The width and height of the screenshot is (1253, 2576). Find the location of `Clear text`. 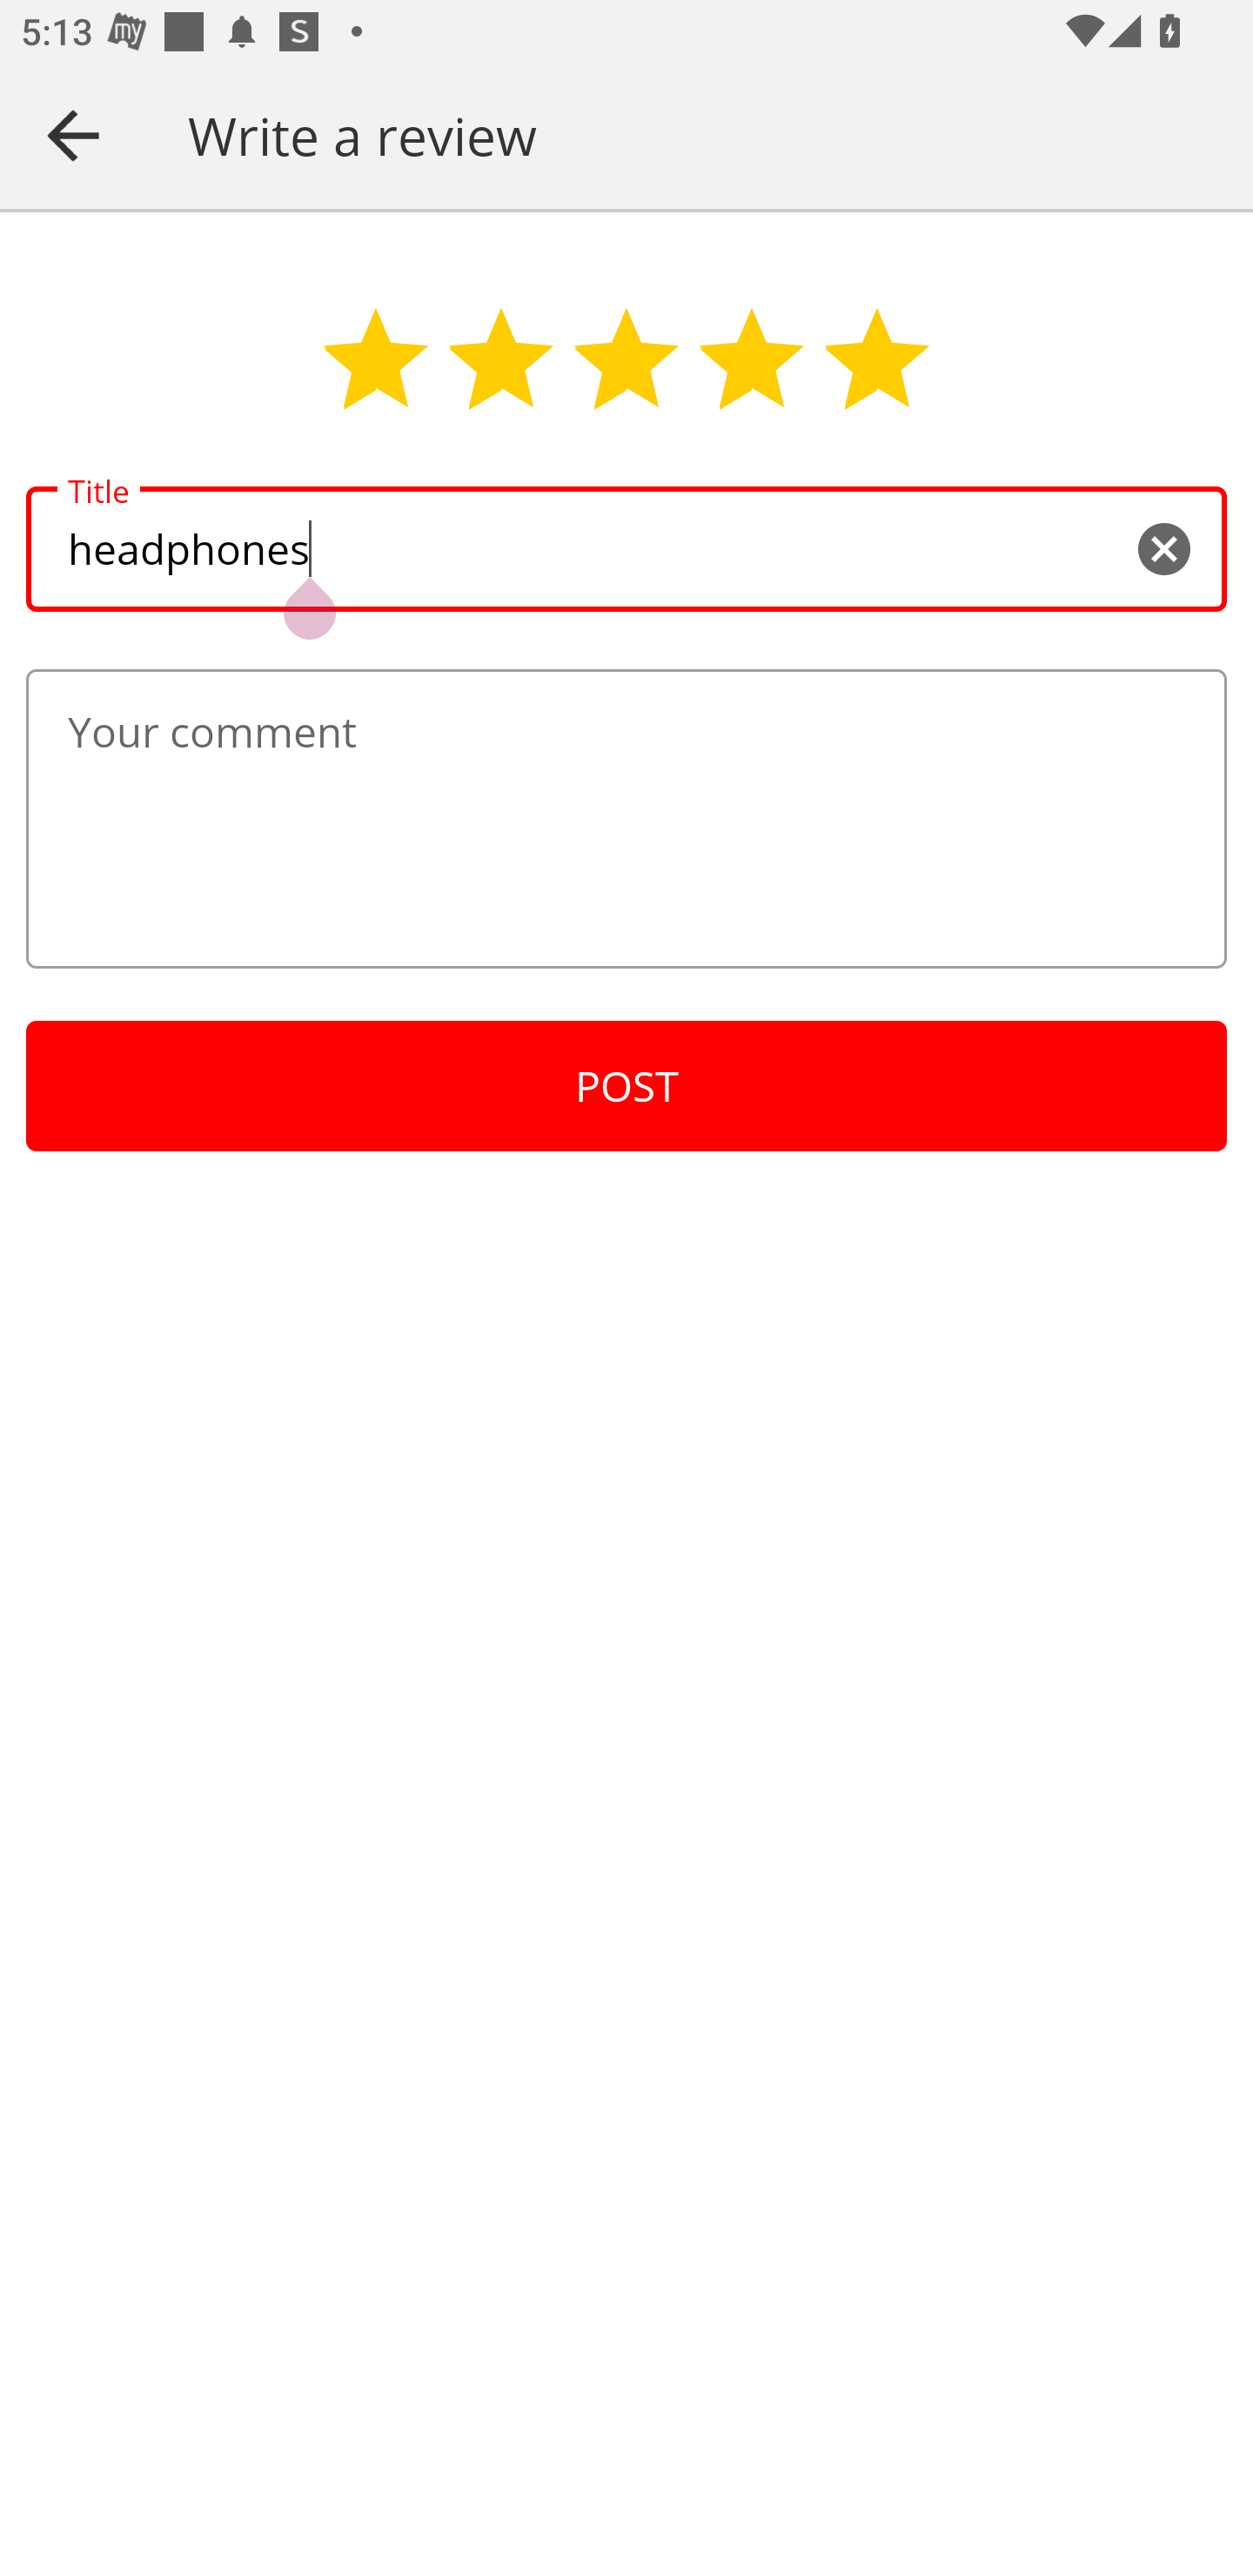

Clear text is located at coordinates (1163, 550).